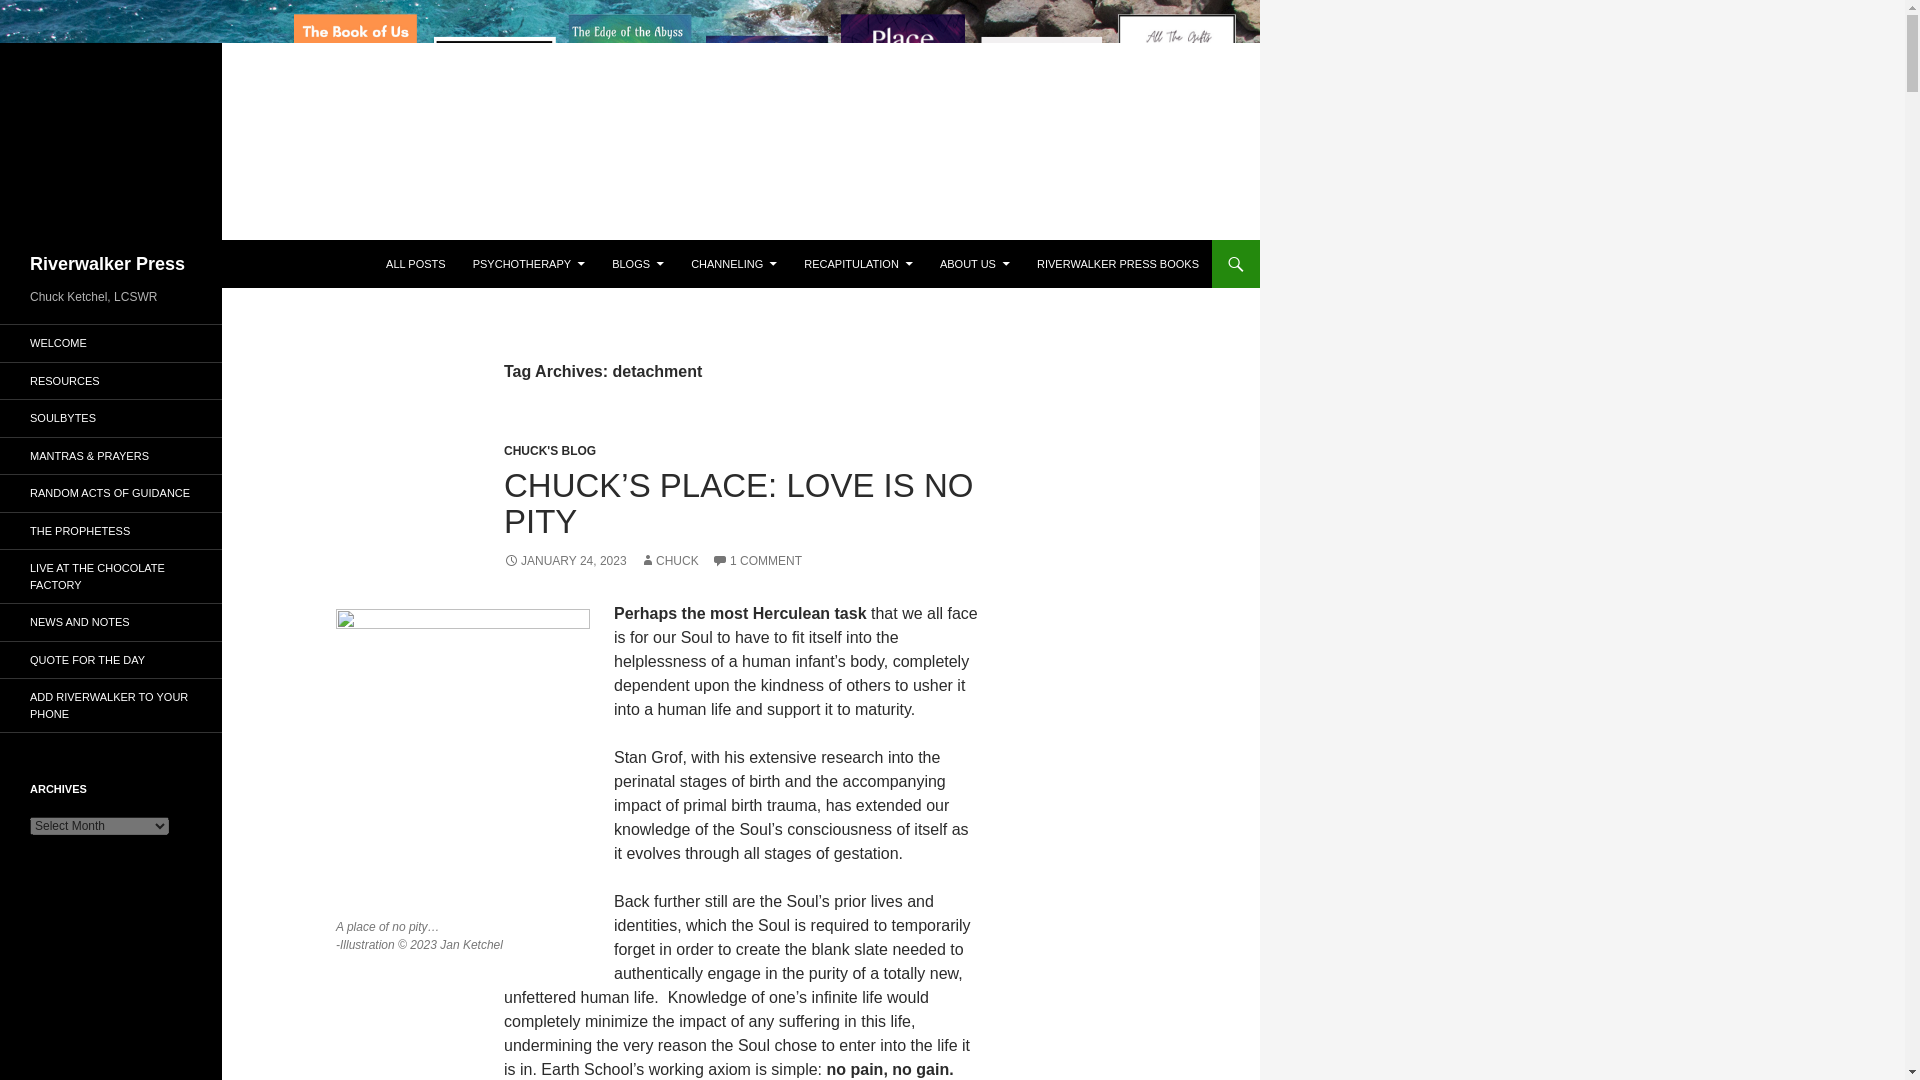 This screenshot has height=1080, width=1920. Describe the element at coordinates (528, 264) in the screenshot. I see `PSYCHOTHERAPY` at that location.